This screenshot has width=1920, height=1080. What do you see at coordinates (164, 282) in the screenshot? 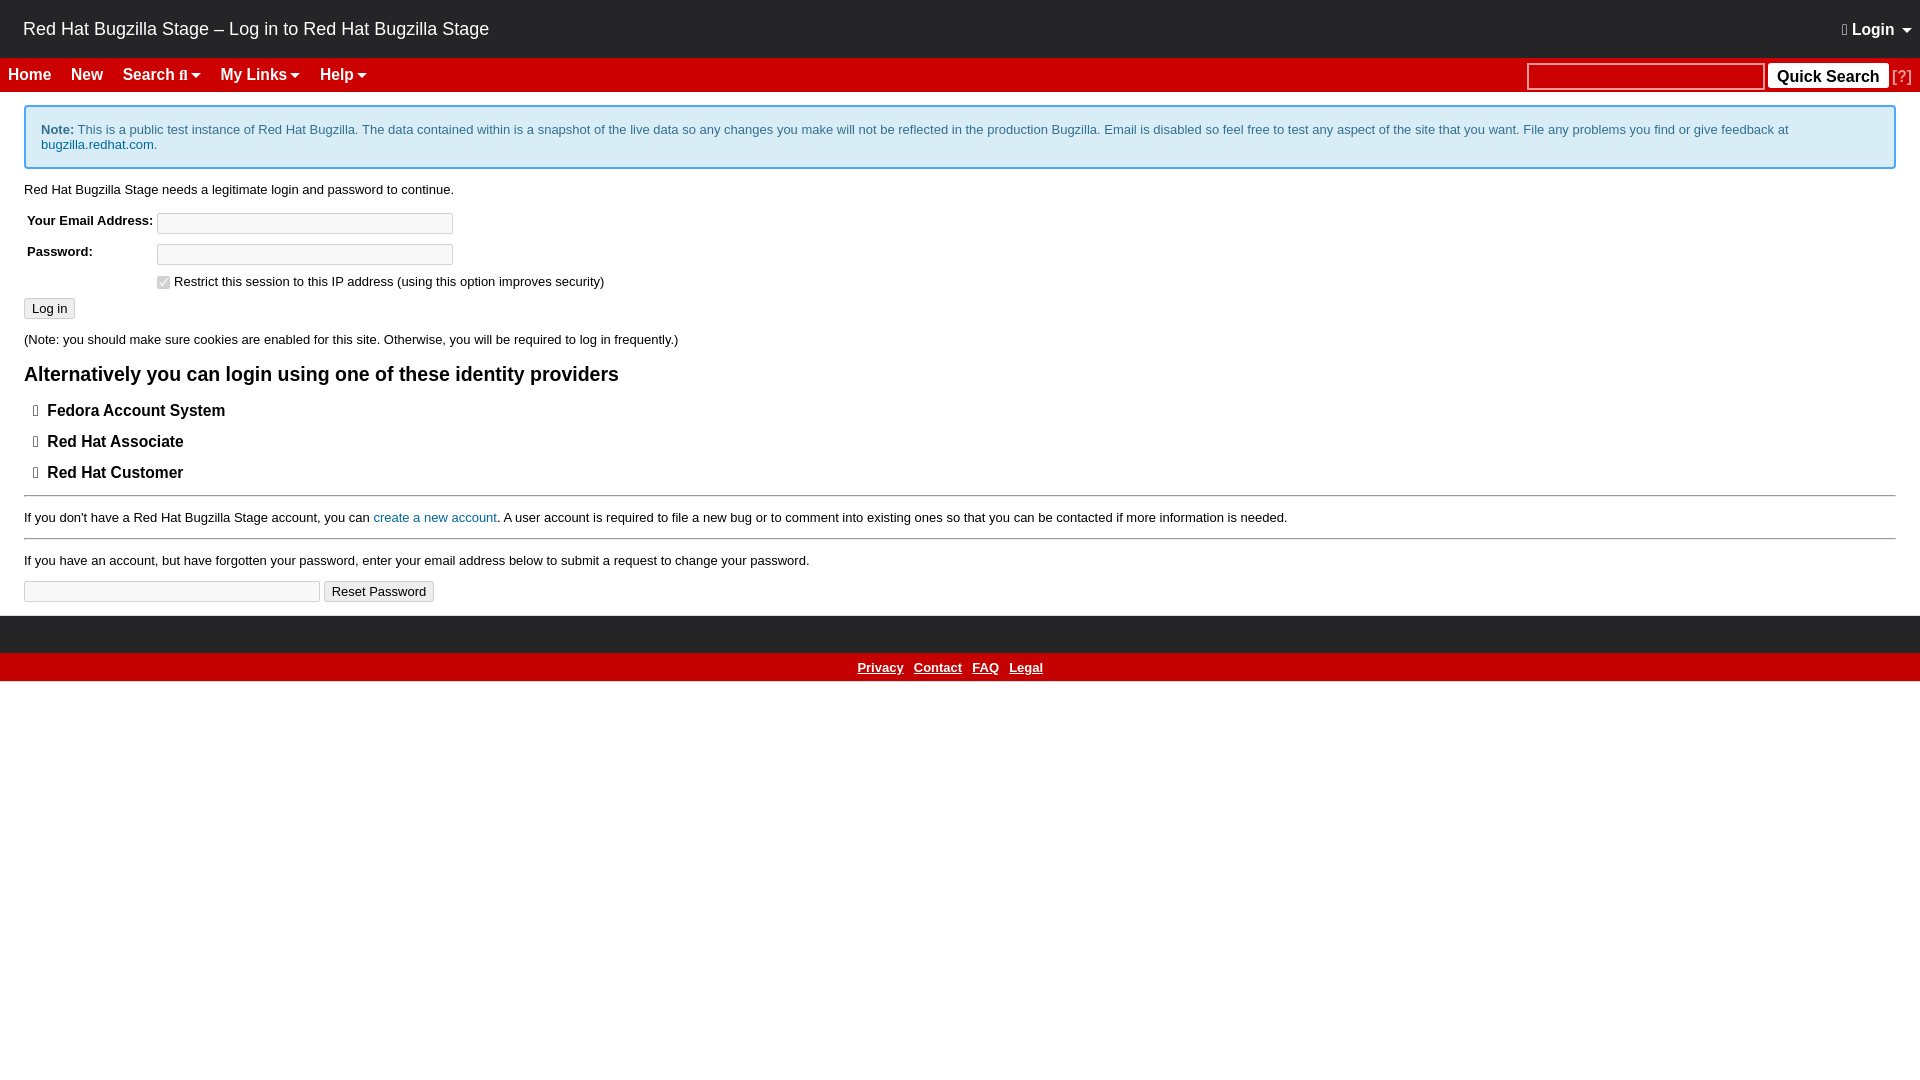
I see `on` at bounding box center [164, 282].